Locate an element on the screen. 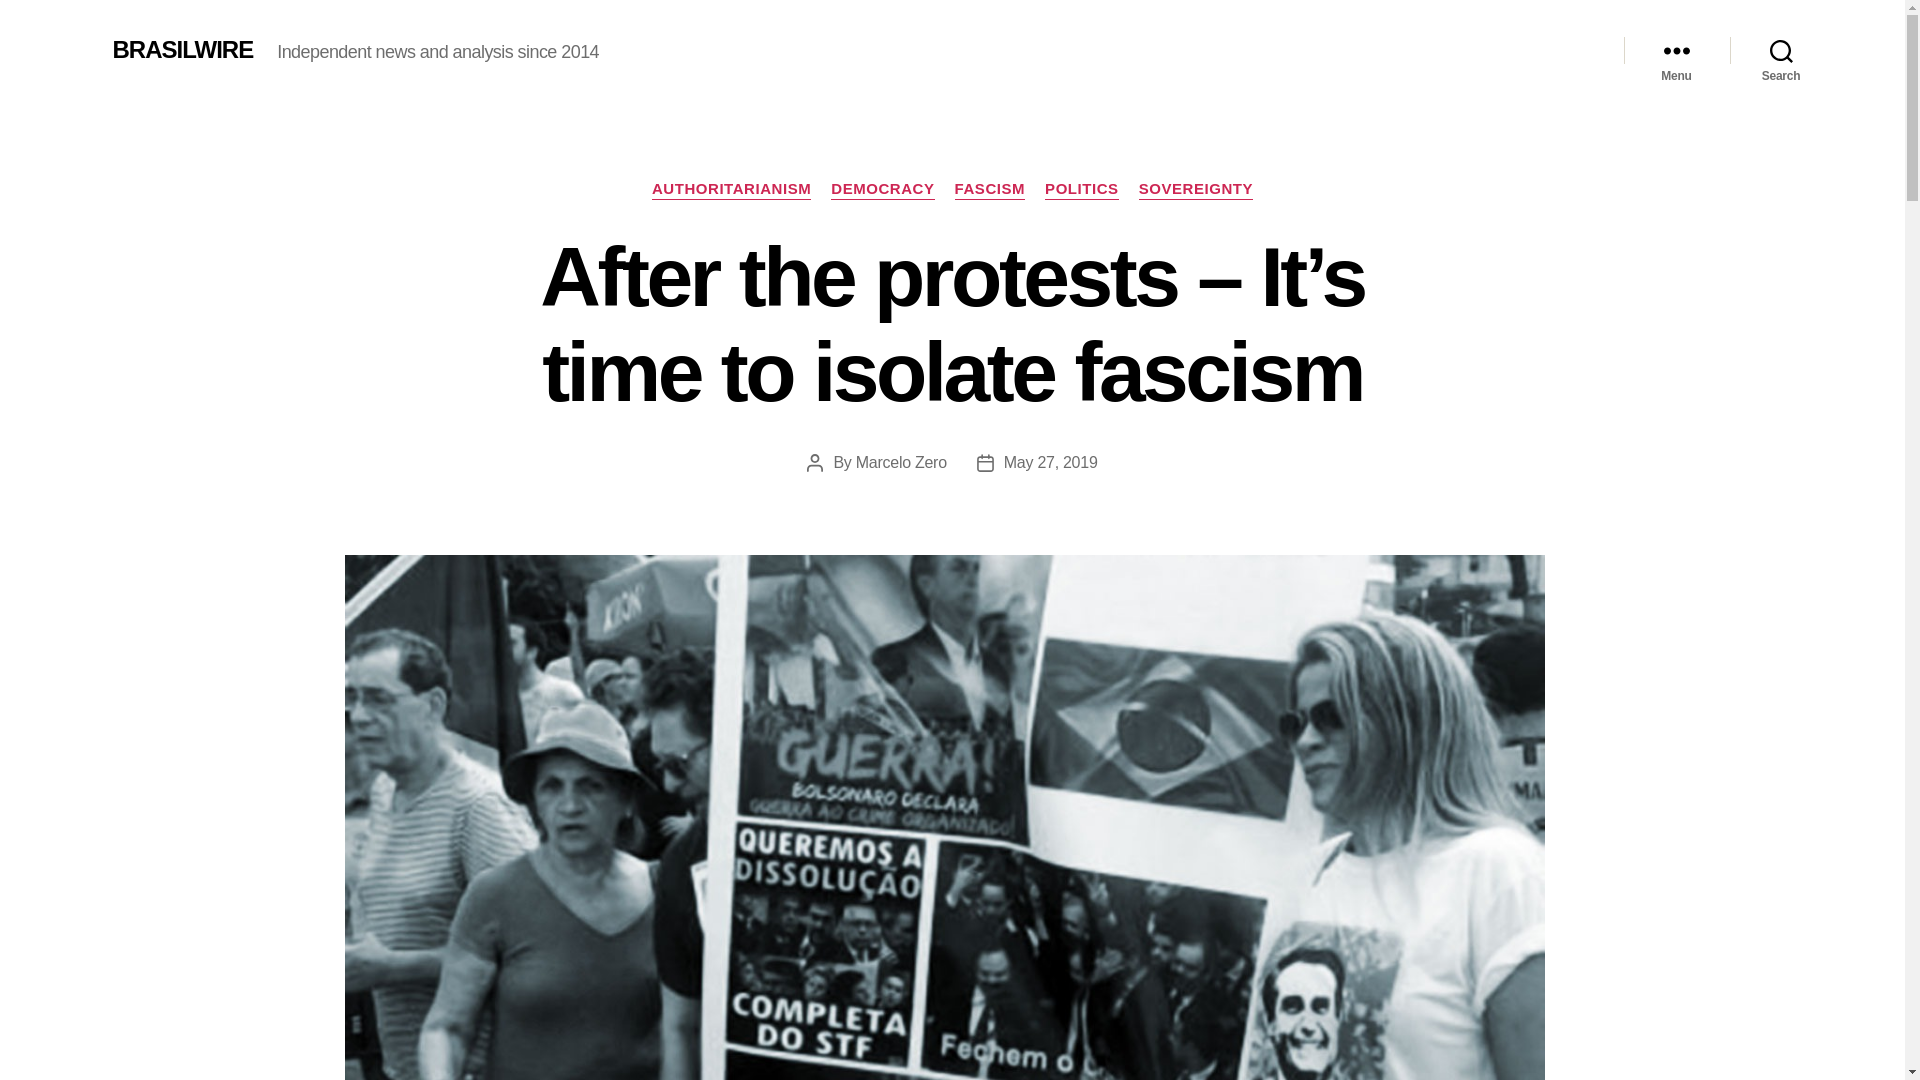 Image resolution: width=1920 pixels, height=1080 pixels. BRASILWIRE is located at coordinates (182, 49).